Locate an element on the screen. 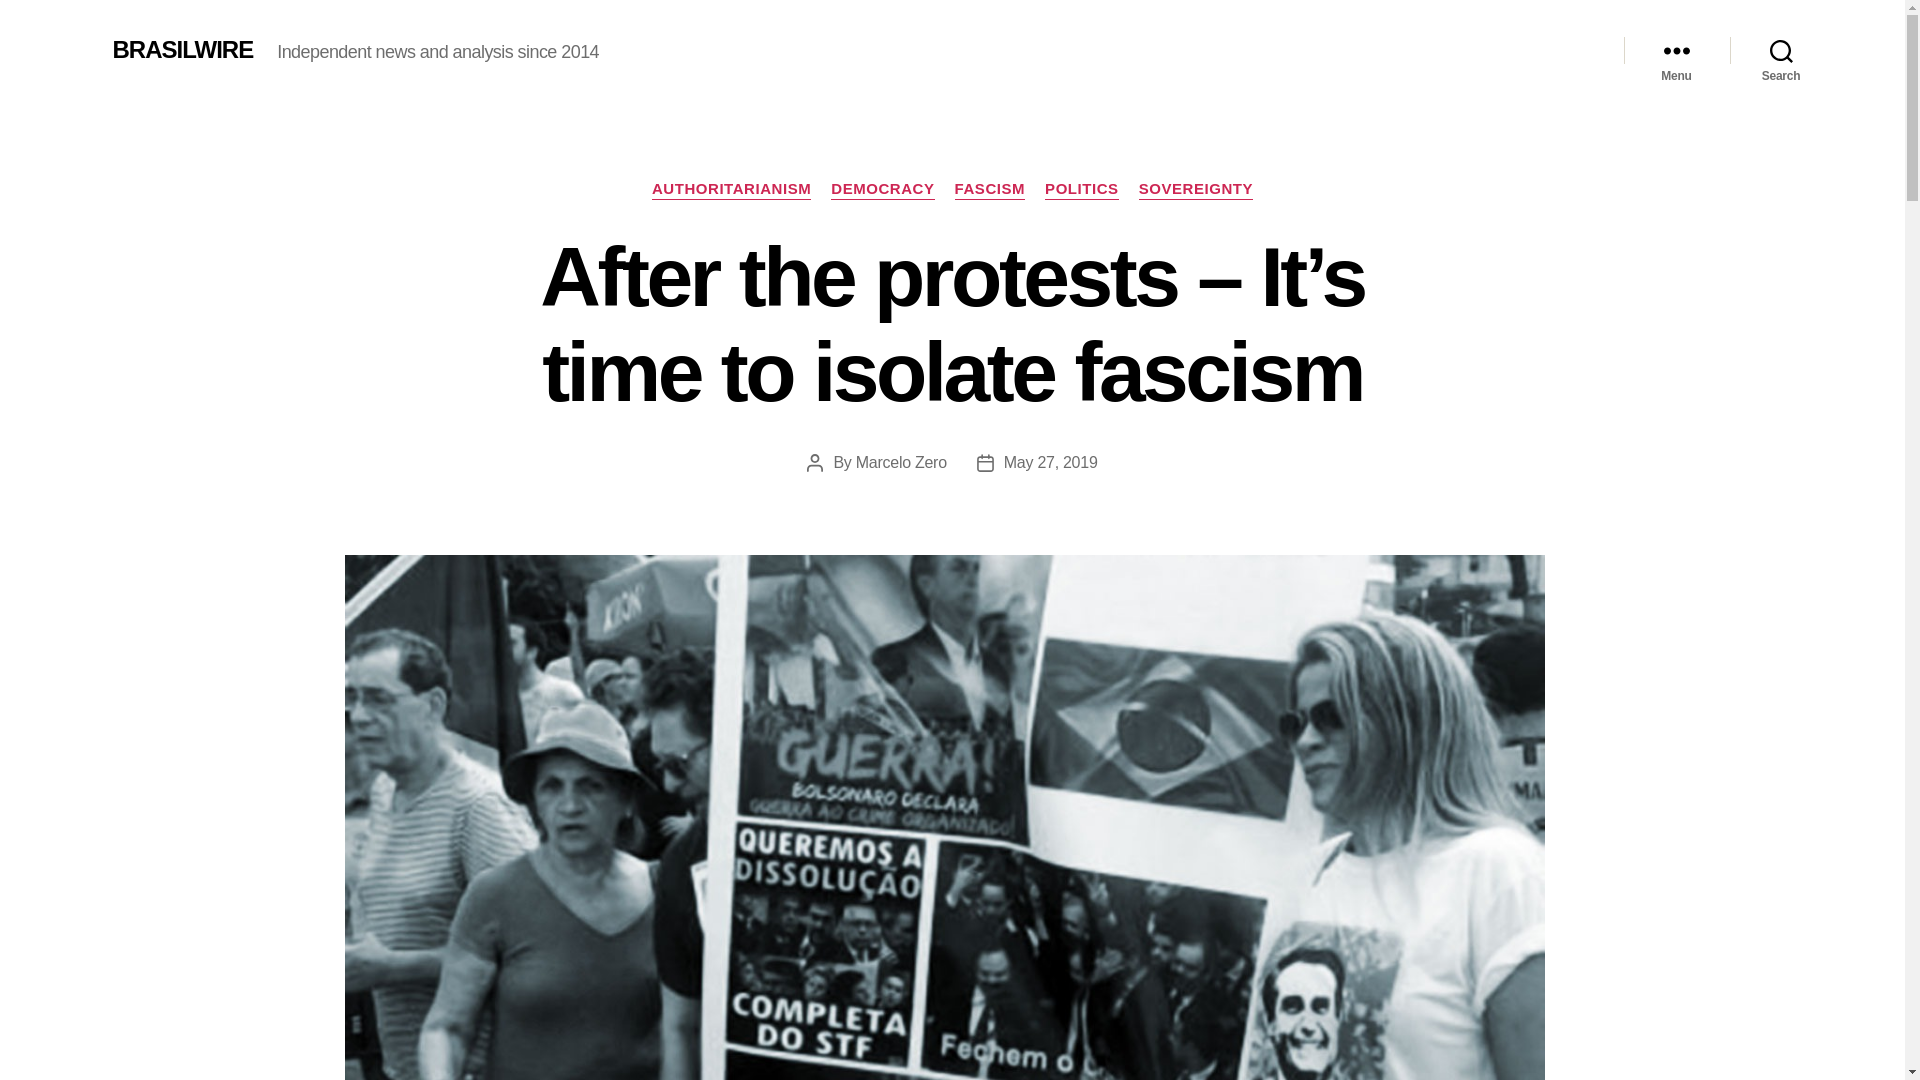 Image resolution: width=1920 pixels, height=1080 pixels. BRASILWIRE is located at coordinates (182, 49).